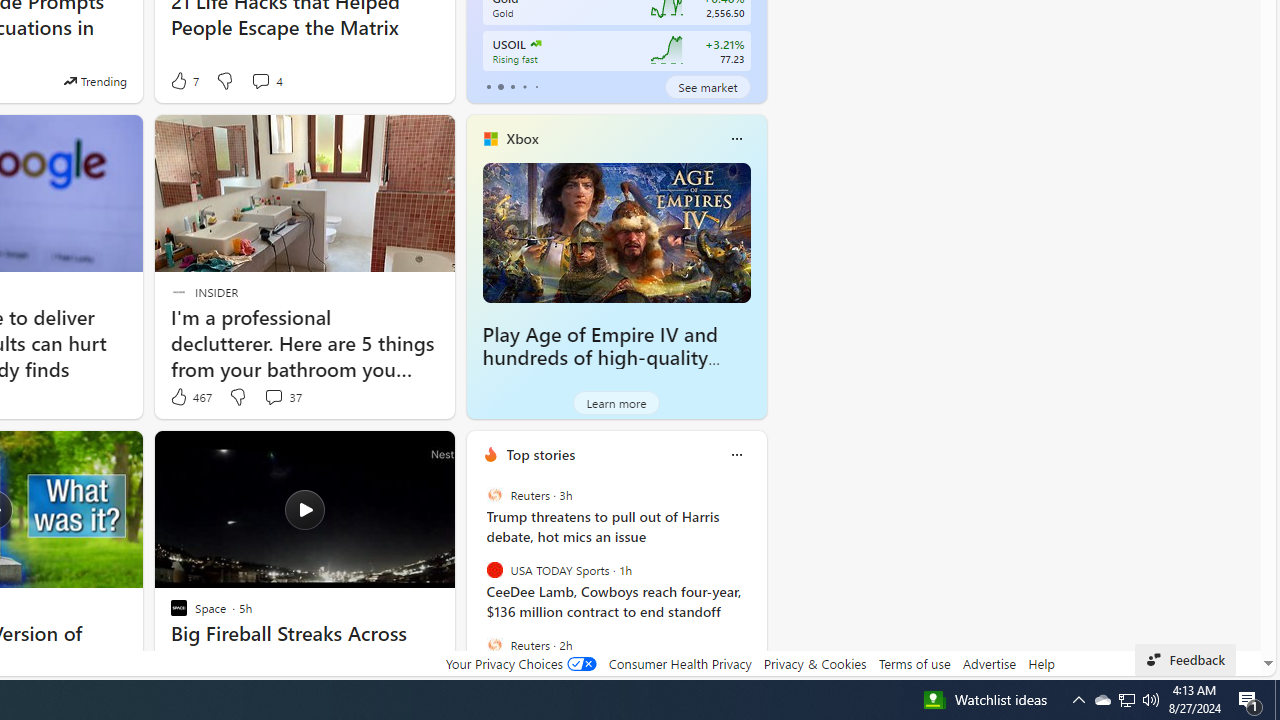 This screenshot has height=720, width=1280. Describe the element at coordinates (616, 402) in the screenshot. I see `Learn more` at that location.